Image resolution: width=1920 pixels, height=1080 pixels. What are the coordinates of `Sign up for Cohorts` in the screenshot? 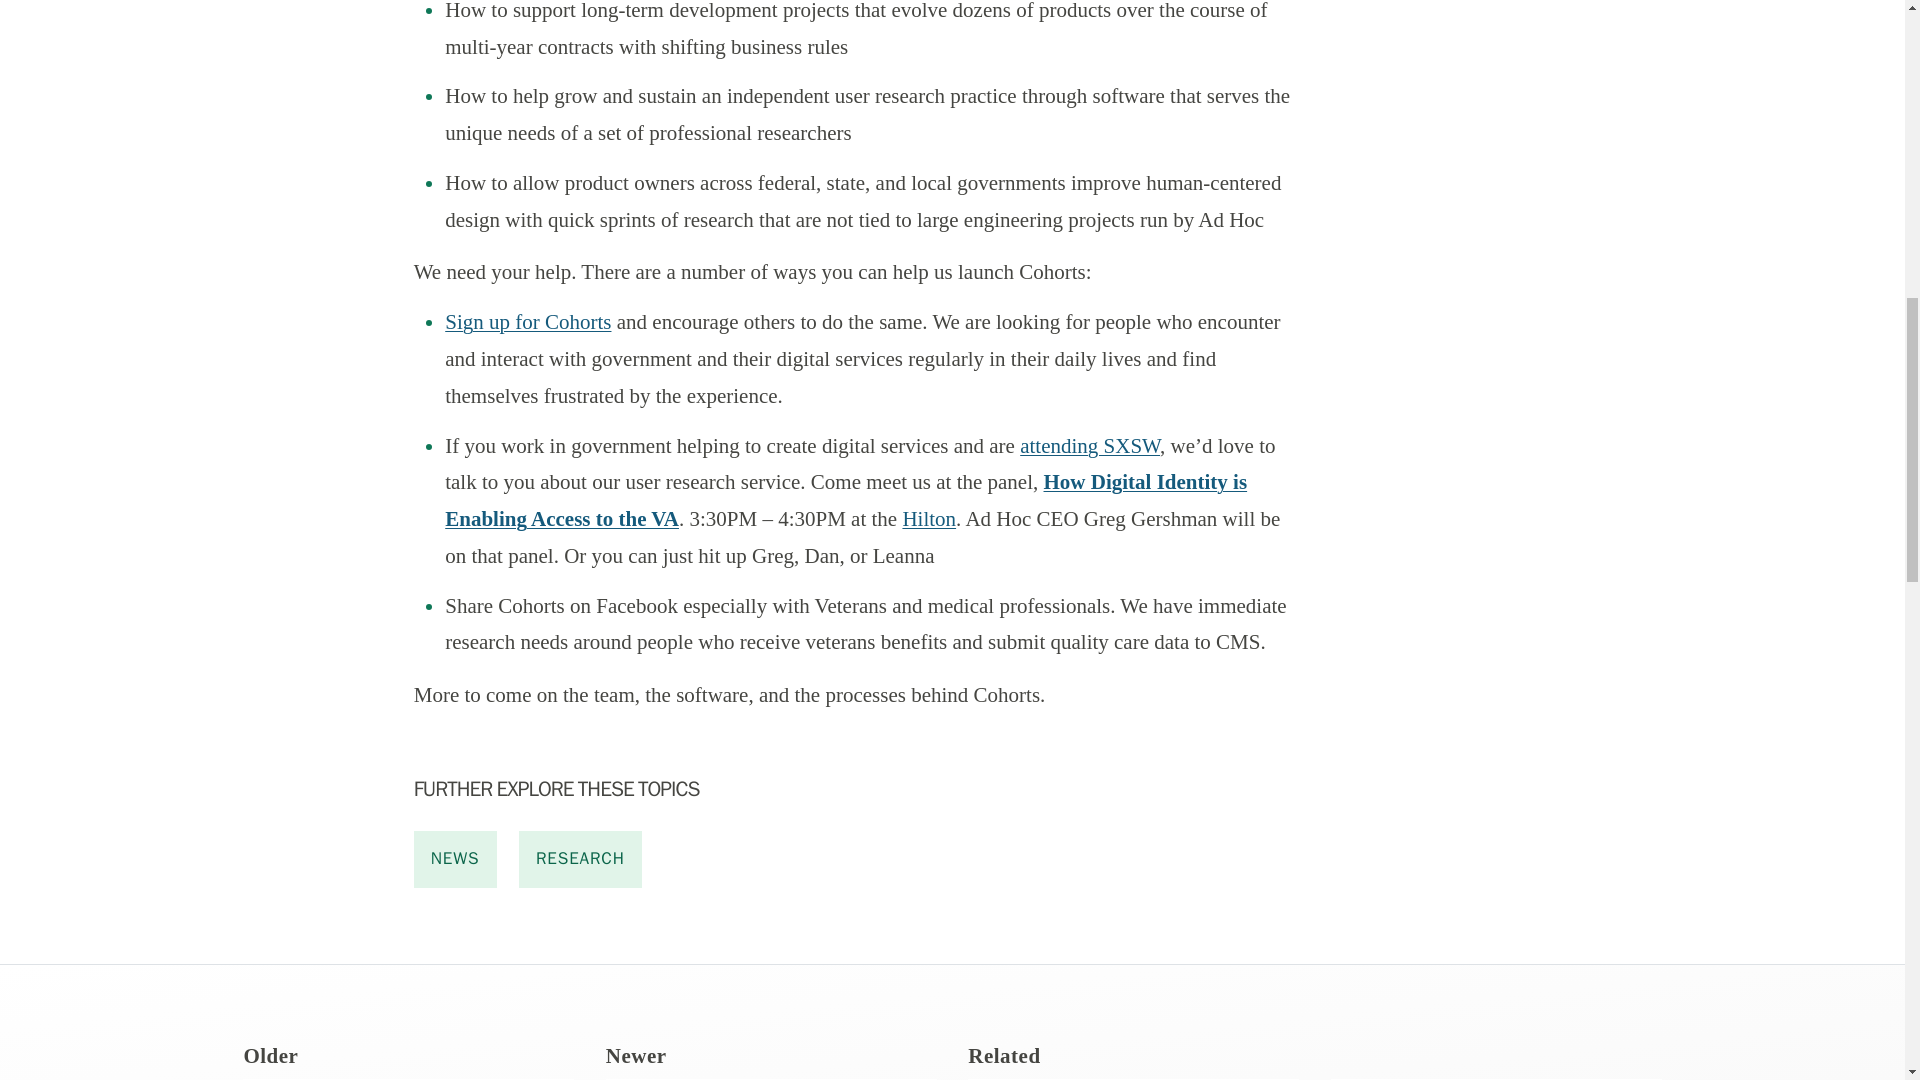 It's located at (528, 321).